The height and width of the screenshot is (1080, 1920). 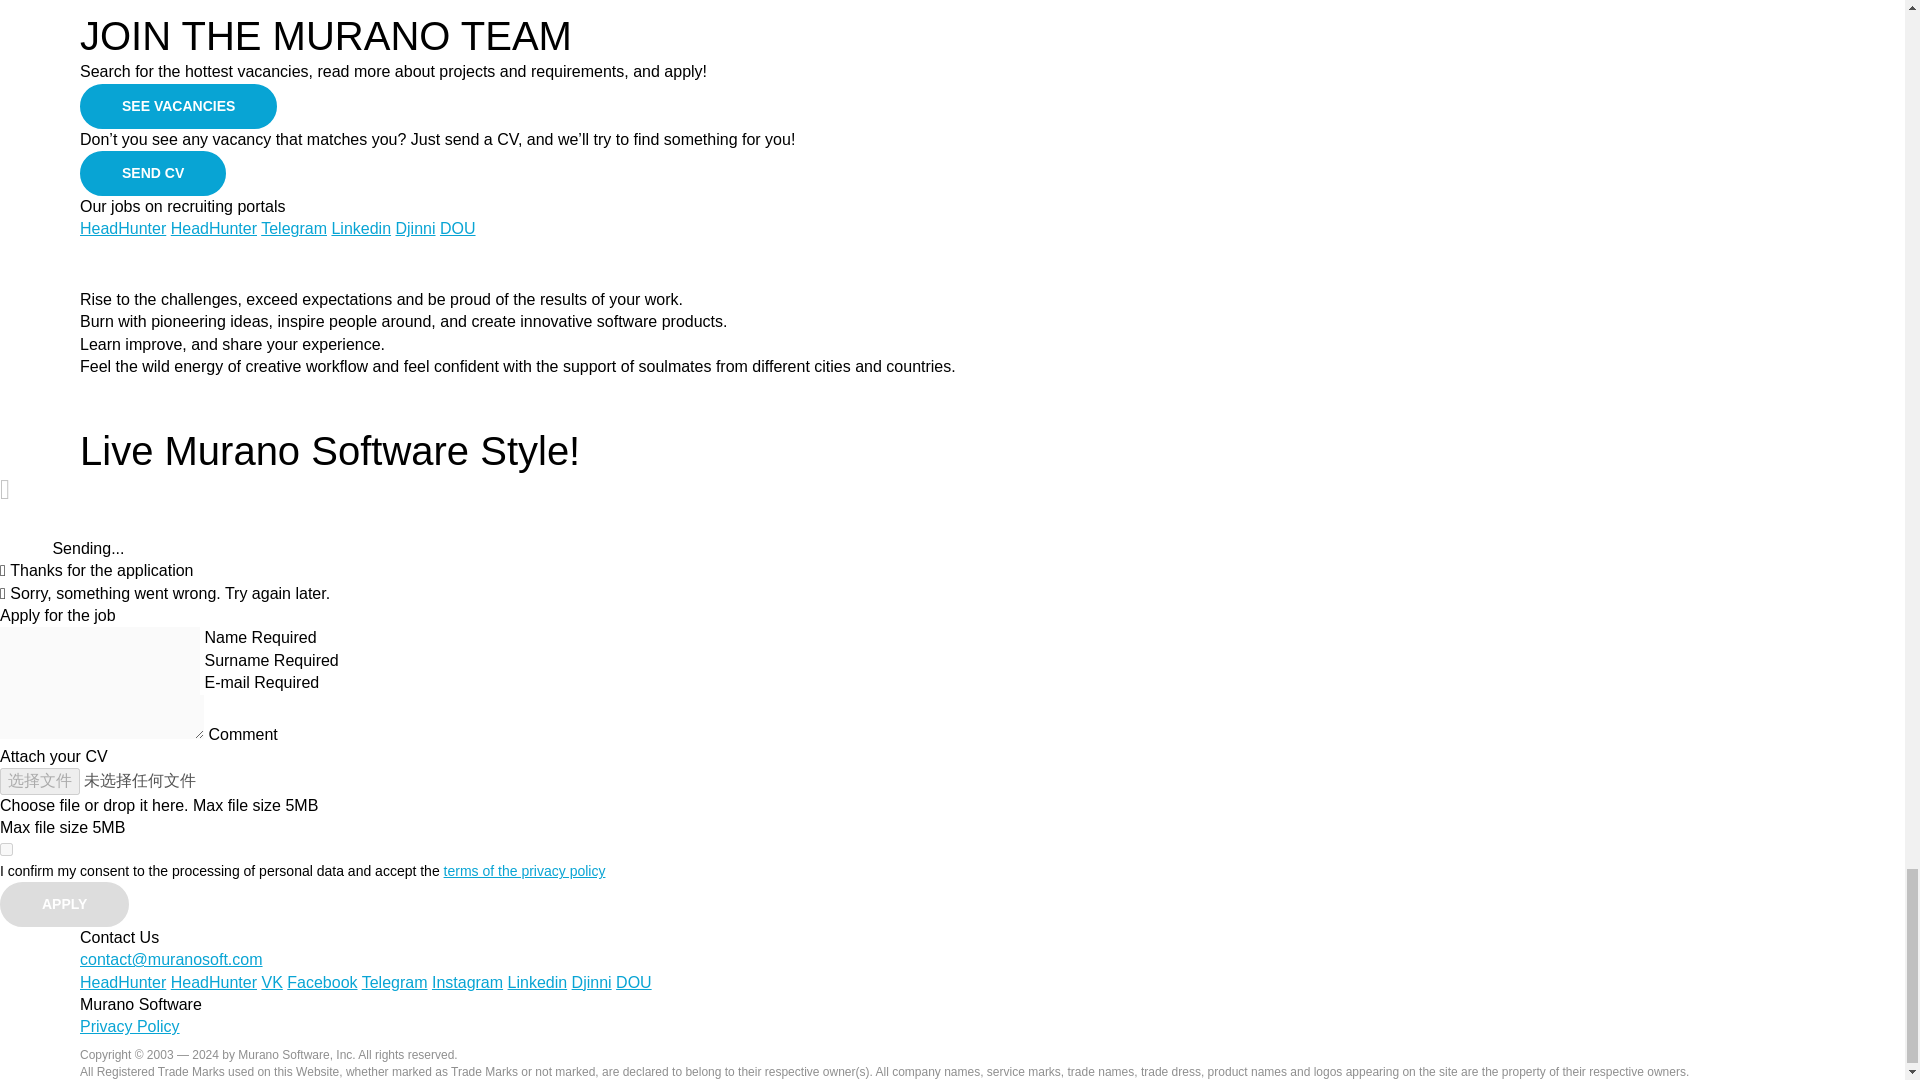 What do you see at coordinates (524, 870) in the screenshot?
I see `terms of the privacy policy` at bounding box center [524, 870].